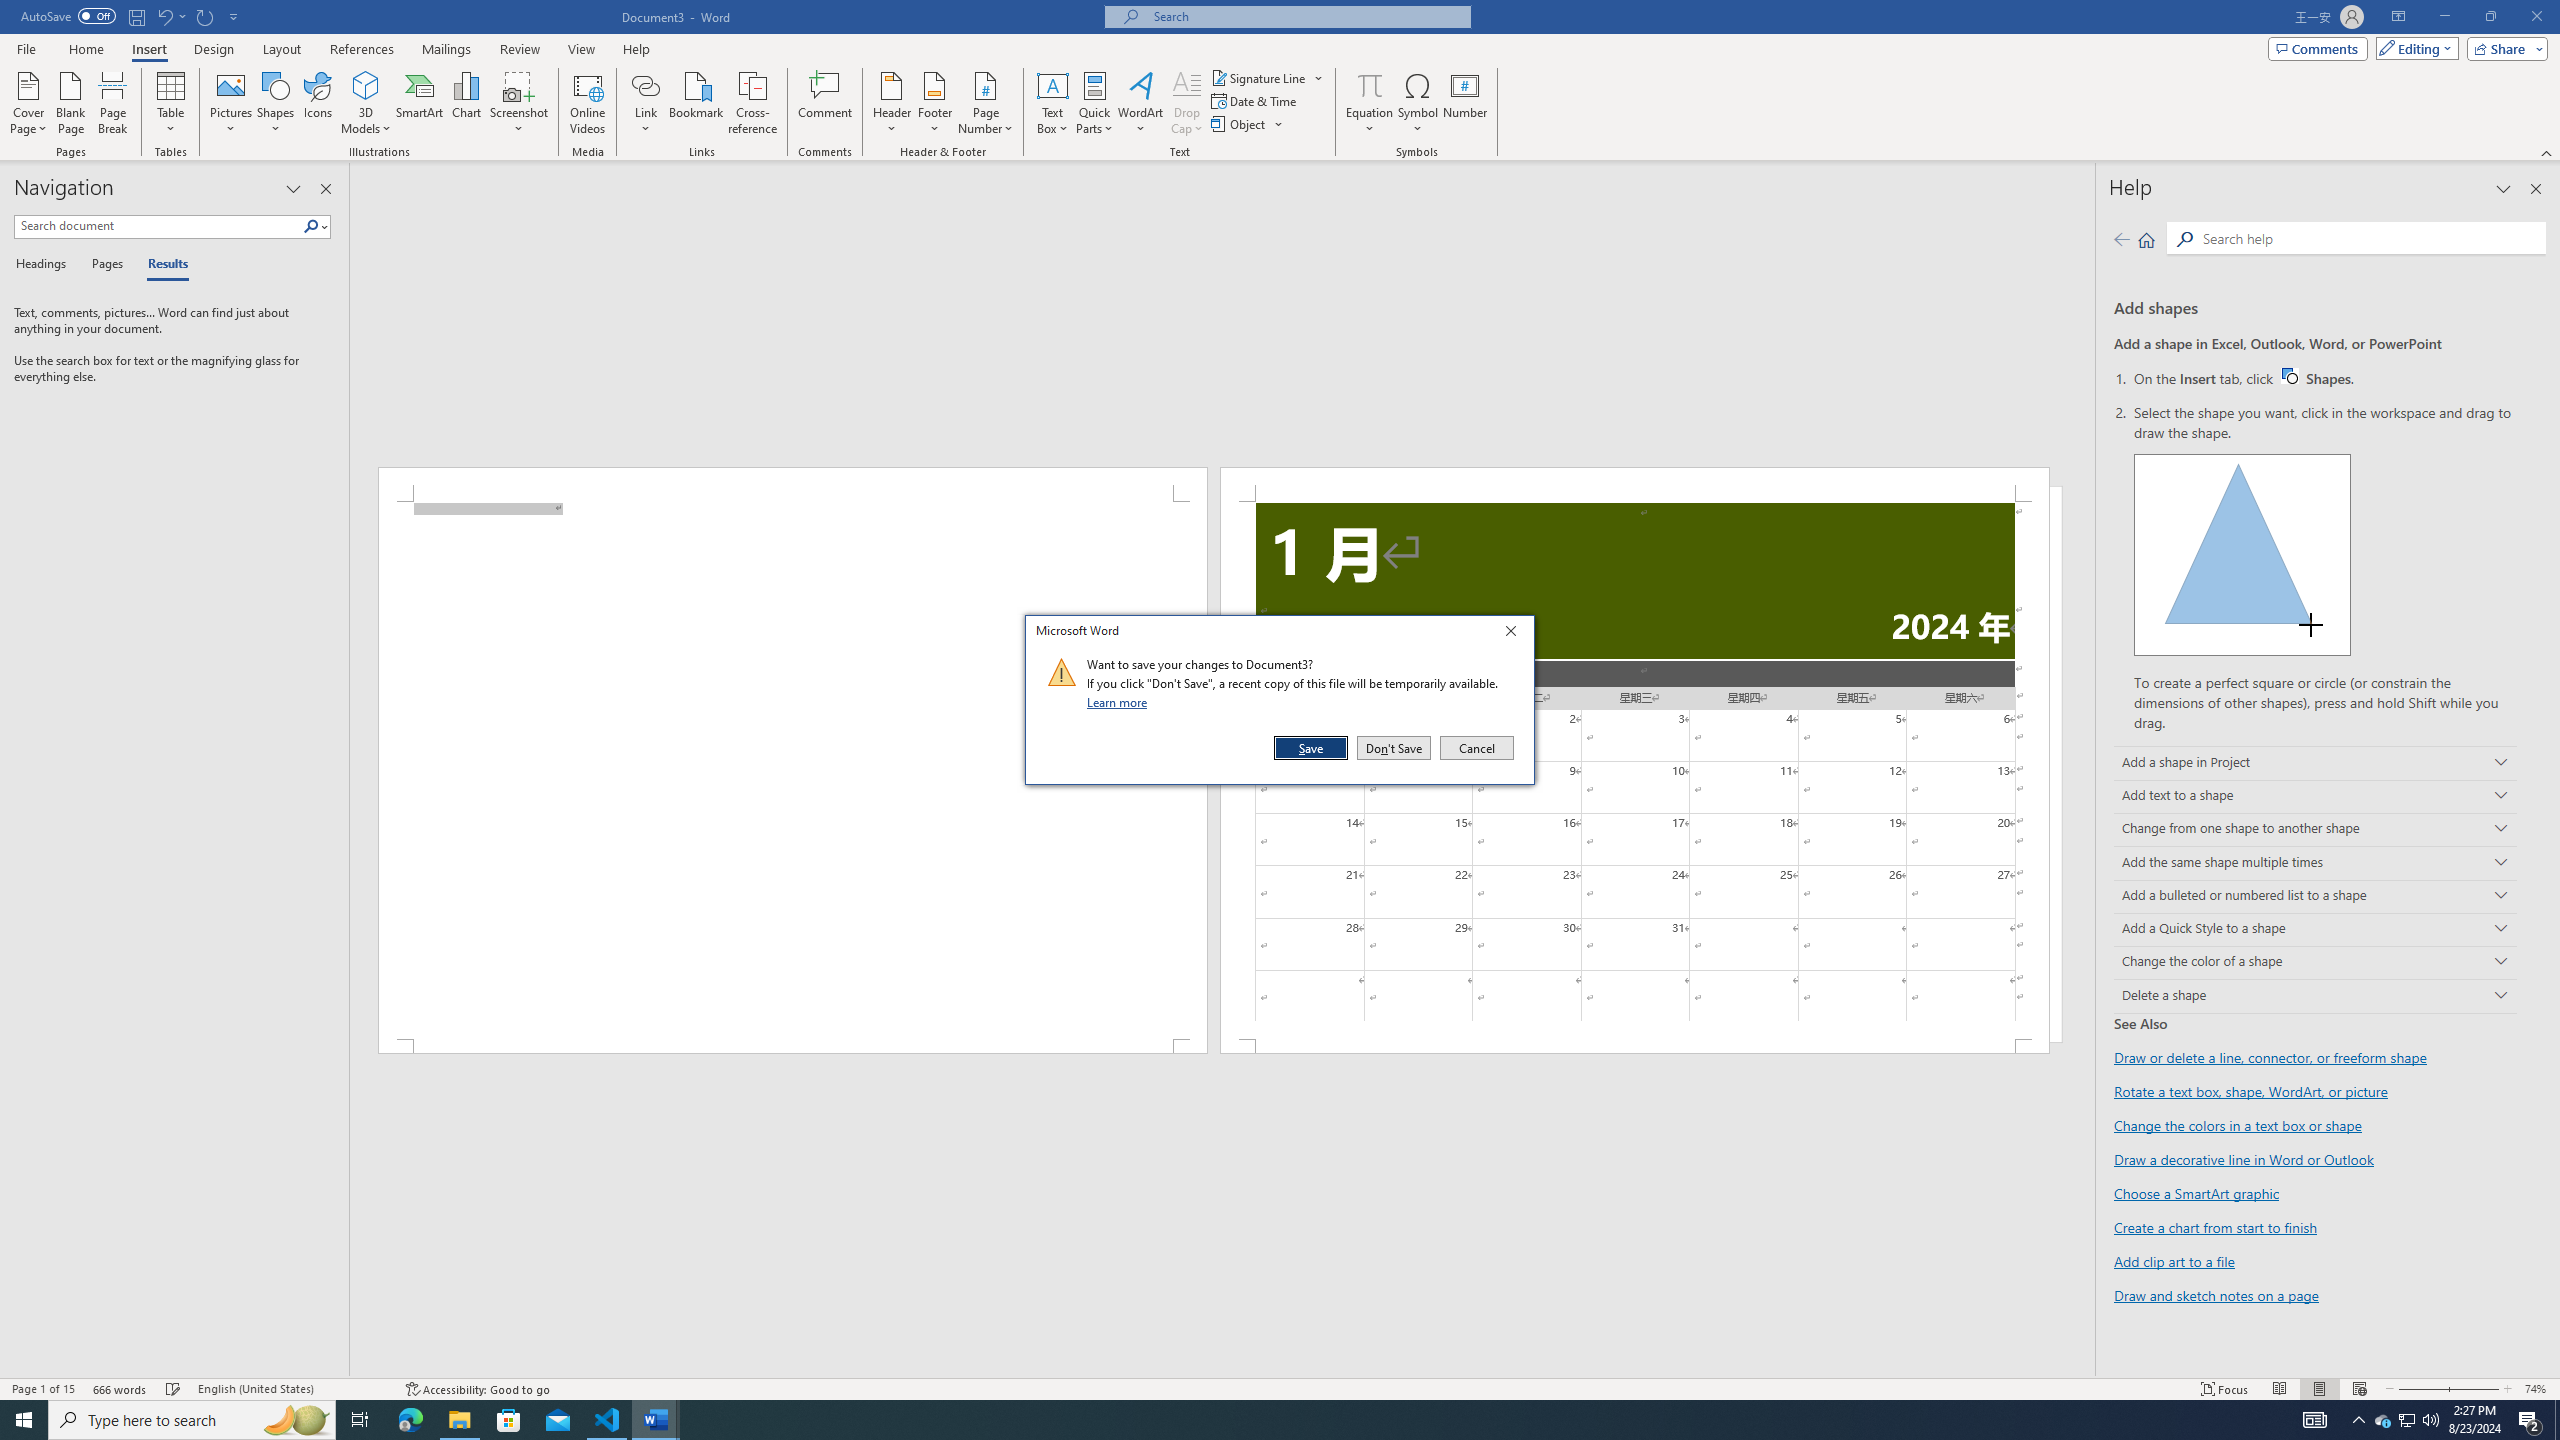 This screenshot has width=2560, height=1440. What do you see at coordinates (934, 103) in the screenshot?
I see `Footer` at bounding box center [934, 103].